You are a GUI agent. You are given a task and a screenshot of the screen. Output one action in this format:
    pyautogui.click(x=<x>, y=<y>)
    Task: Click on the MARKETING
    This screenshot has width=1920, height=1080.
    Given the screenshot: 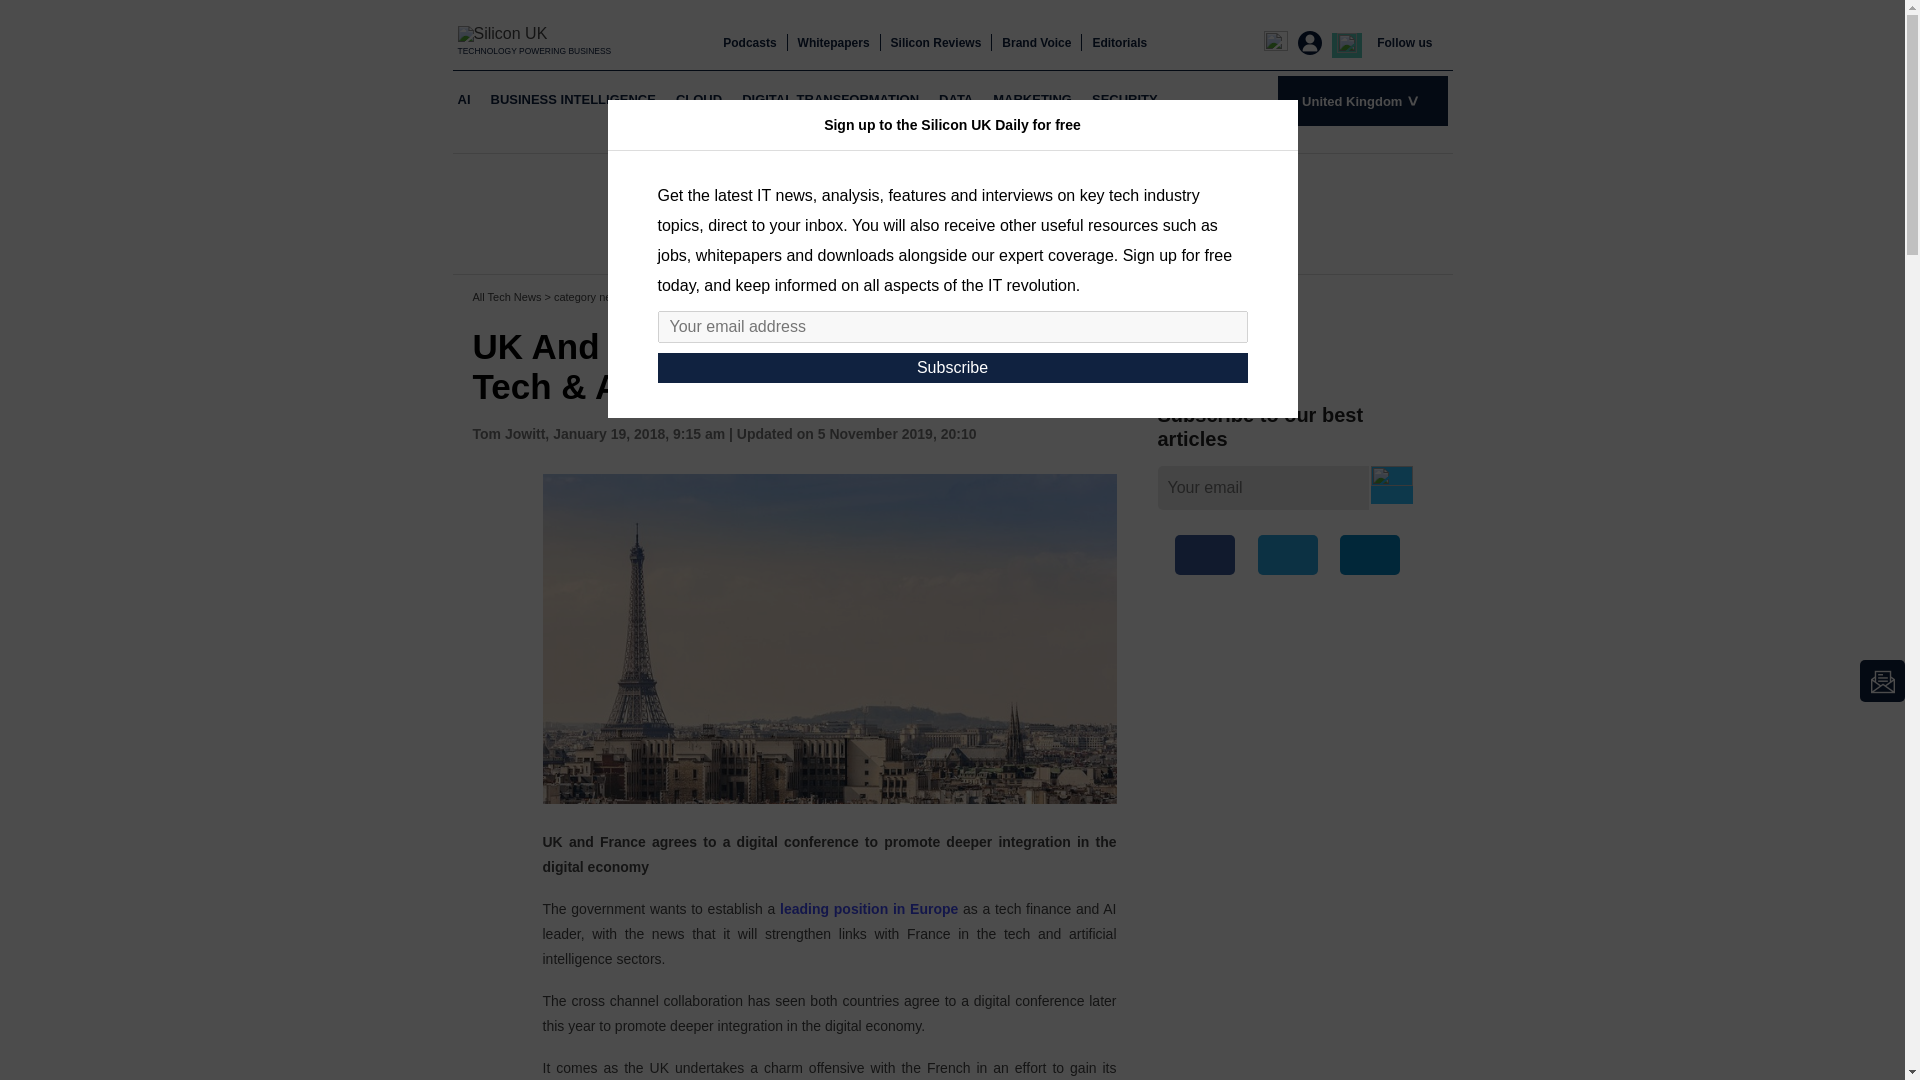 What is the action you would take?
    pyautogui.click(x=1032, y=100)
    